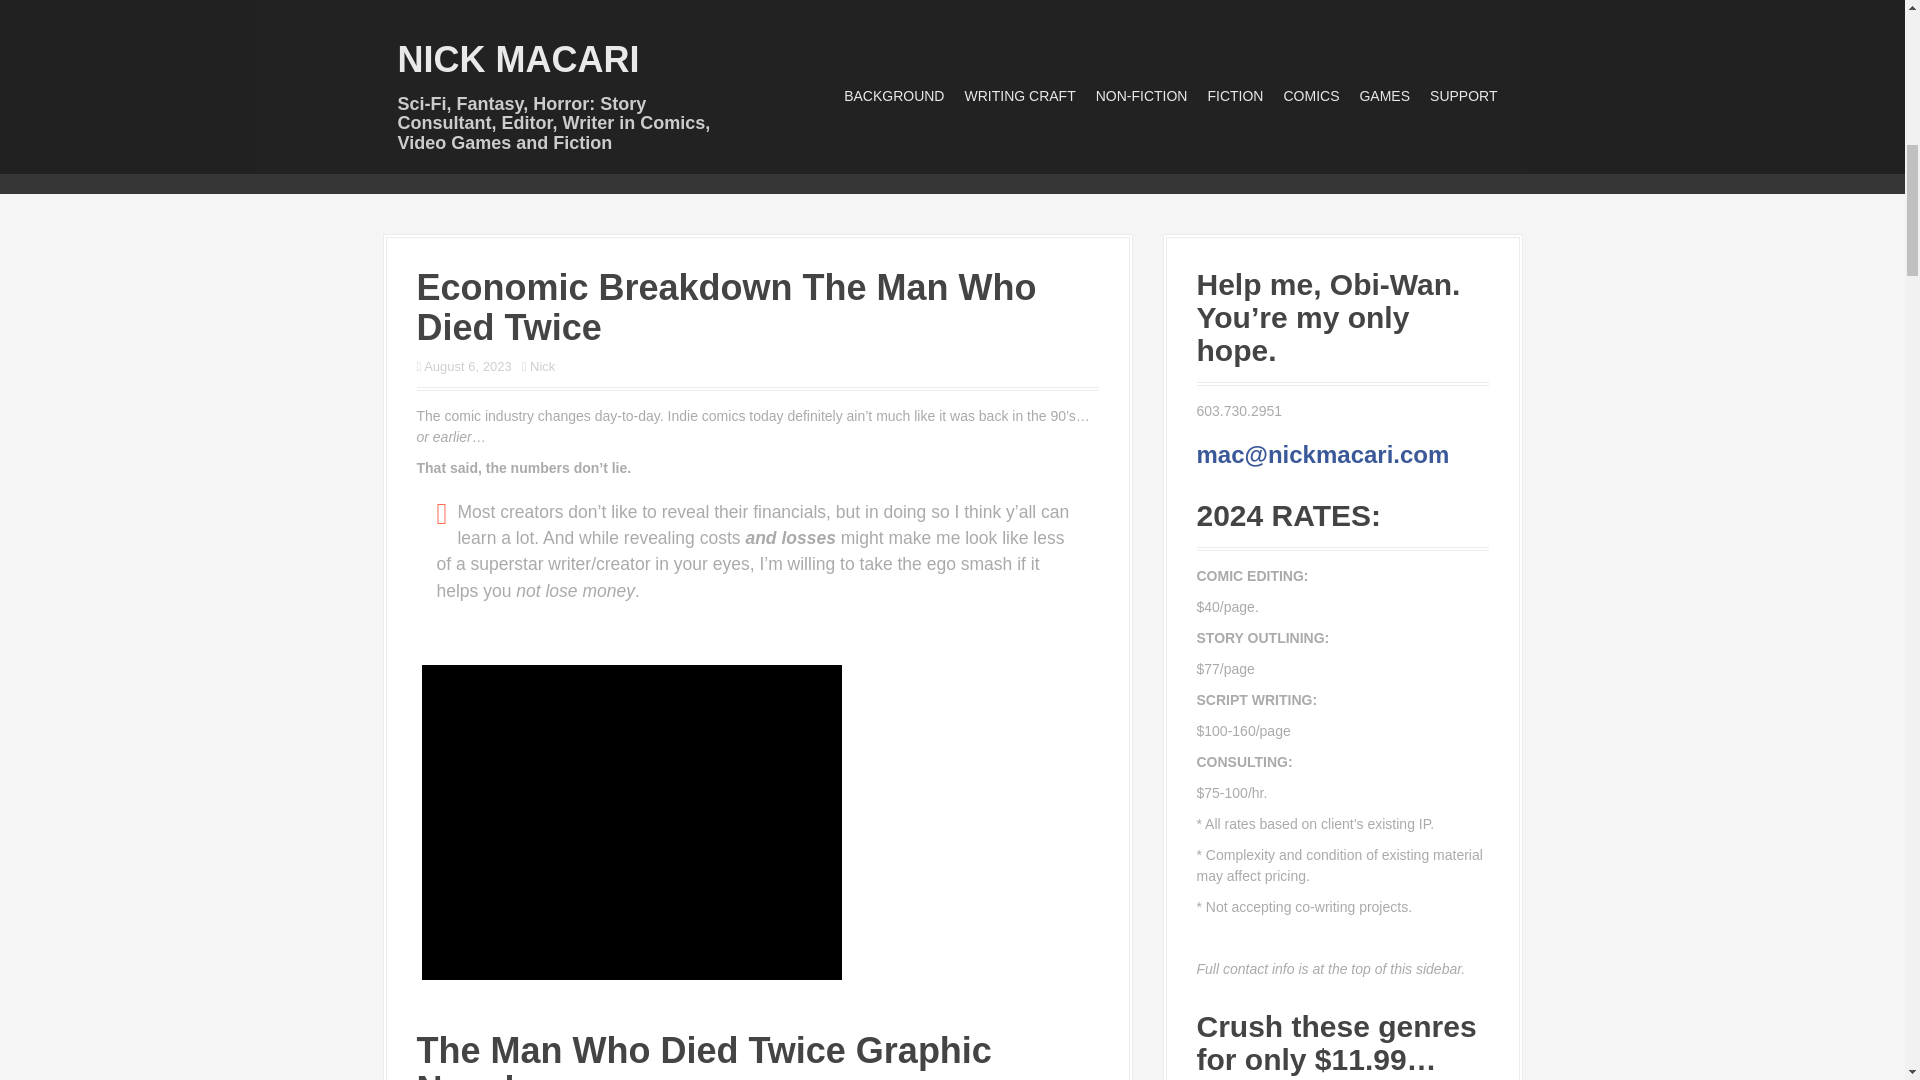 The image size is (1920, 1080). What do you see at coordinates (1464, 96) in the screenshot?
I see `SUPPORT` at bounding box center [1464, 96].